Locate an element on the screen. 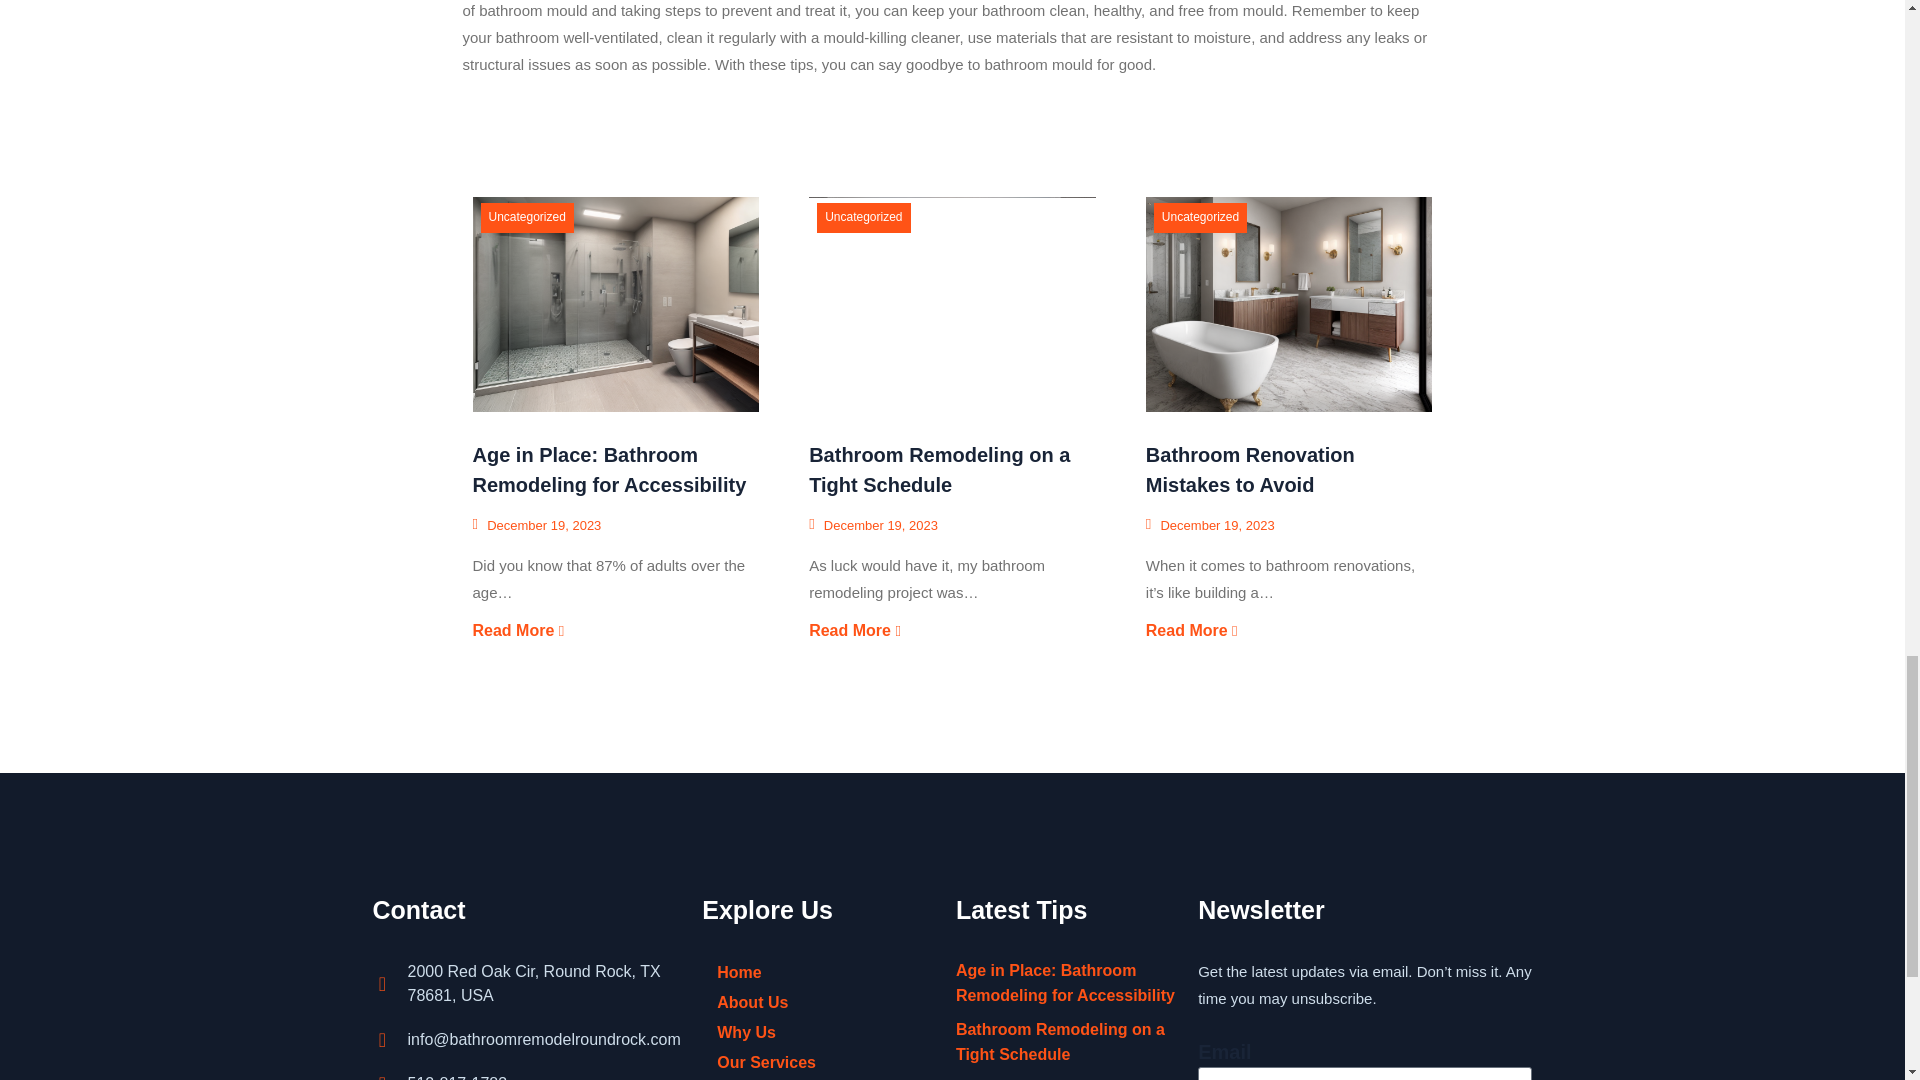  Bathroom Renovation Mistakes to Avoid is located at coordinates (1250, 469).